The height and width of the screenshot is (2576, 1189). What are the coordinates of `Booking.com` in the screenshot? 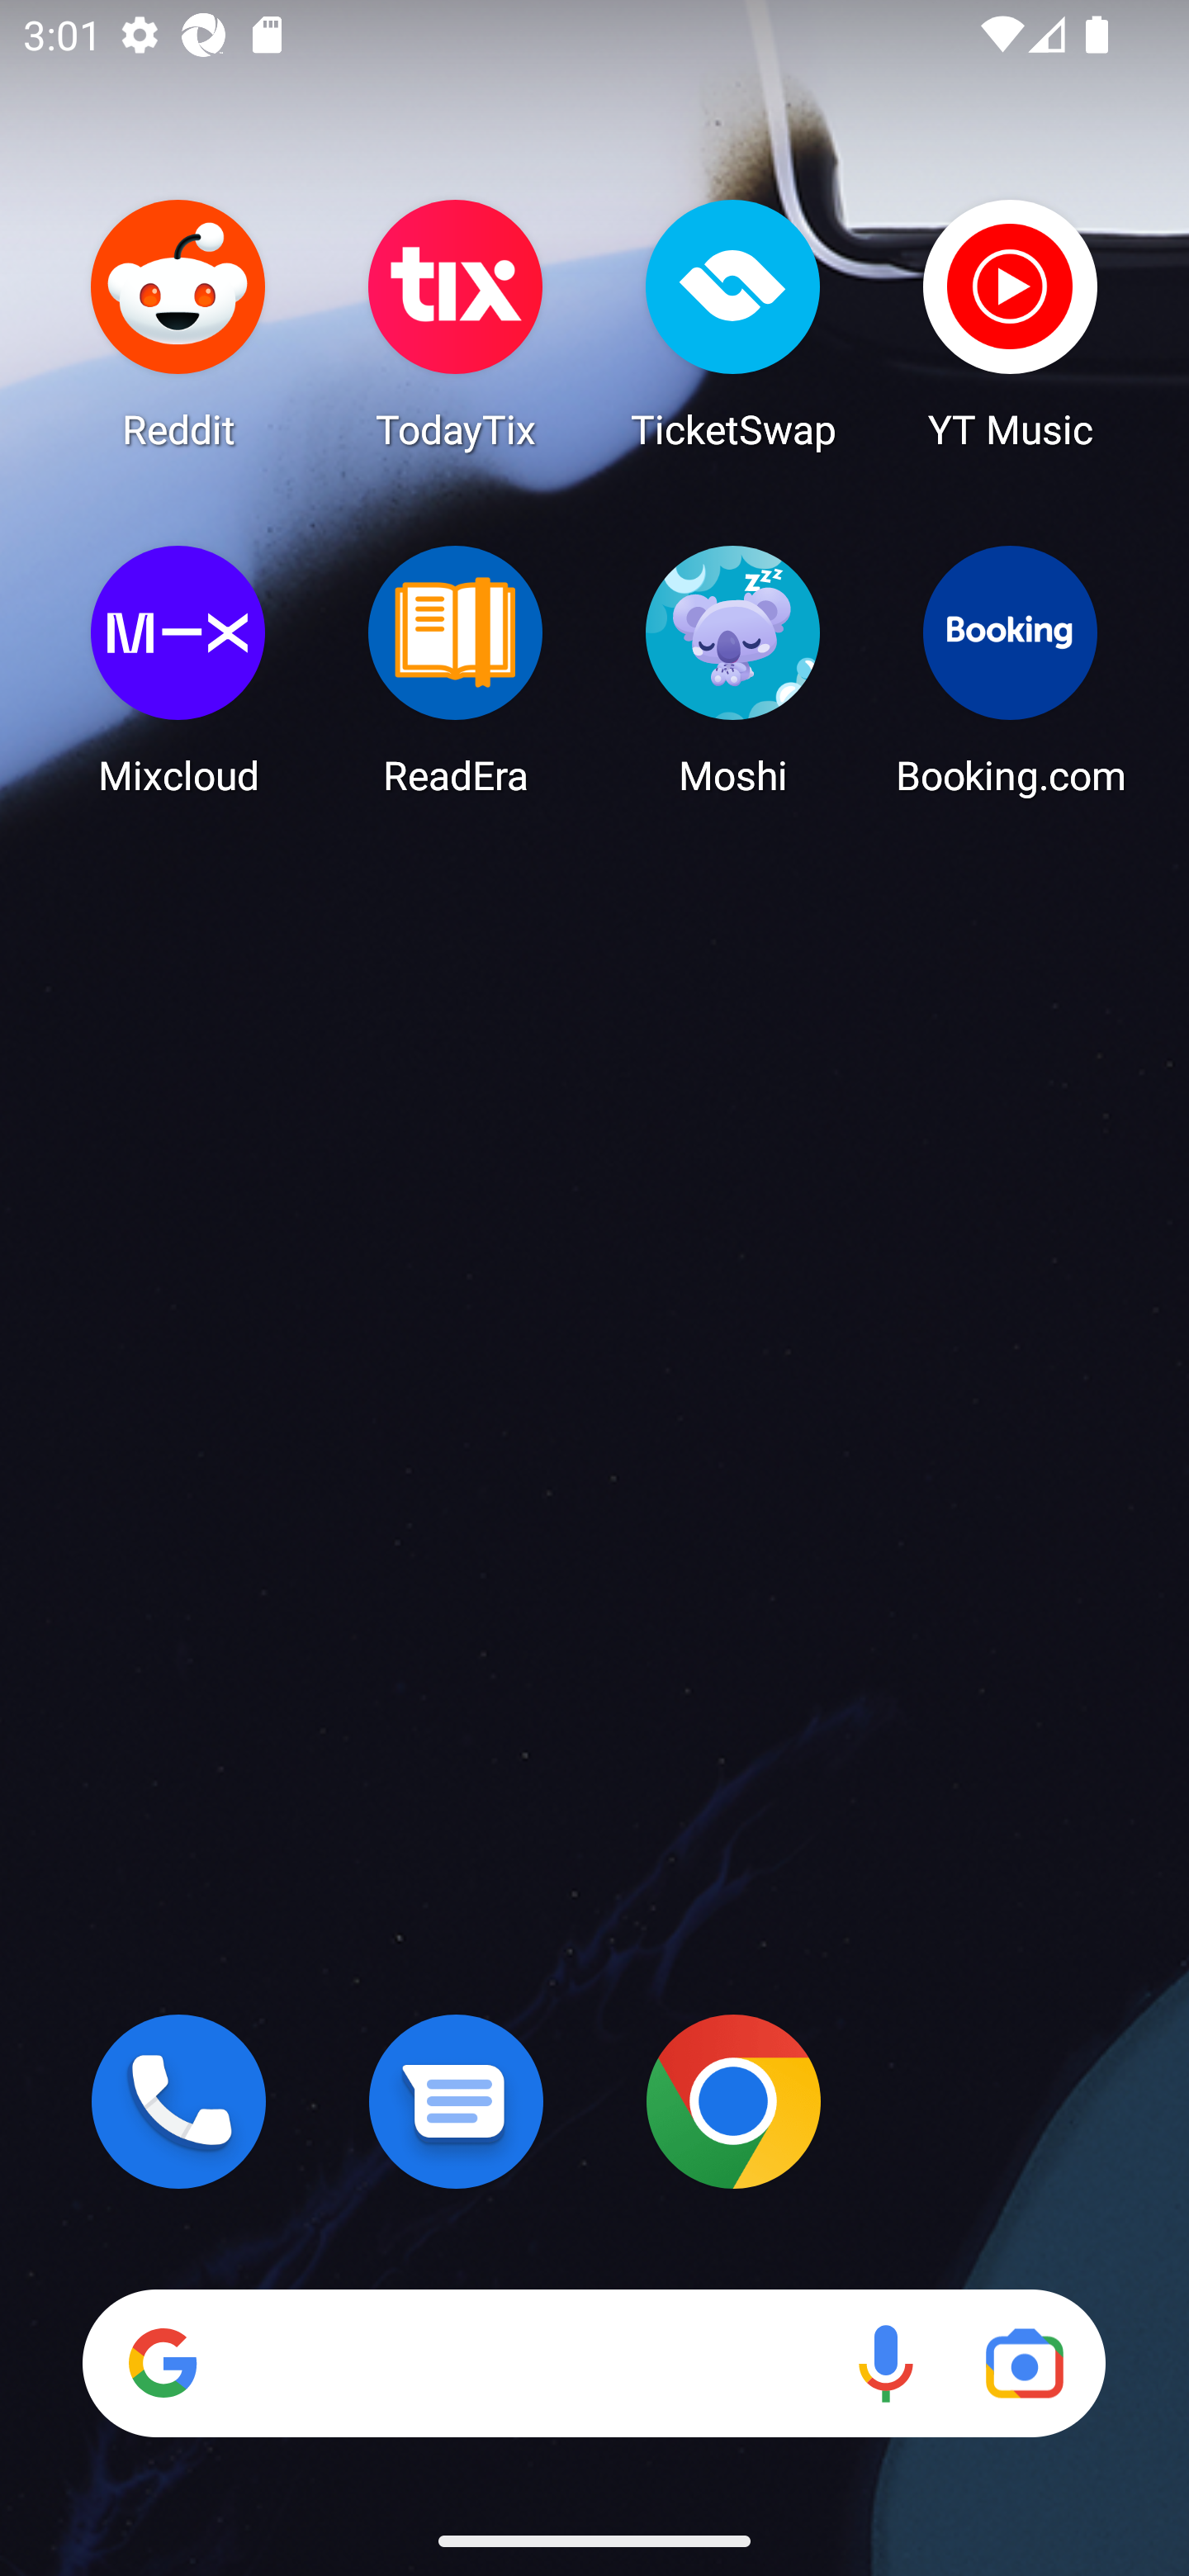 It's located at (1011, 670).